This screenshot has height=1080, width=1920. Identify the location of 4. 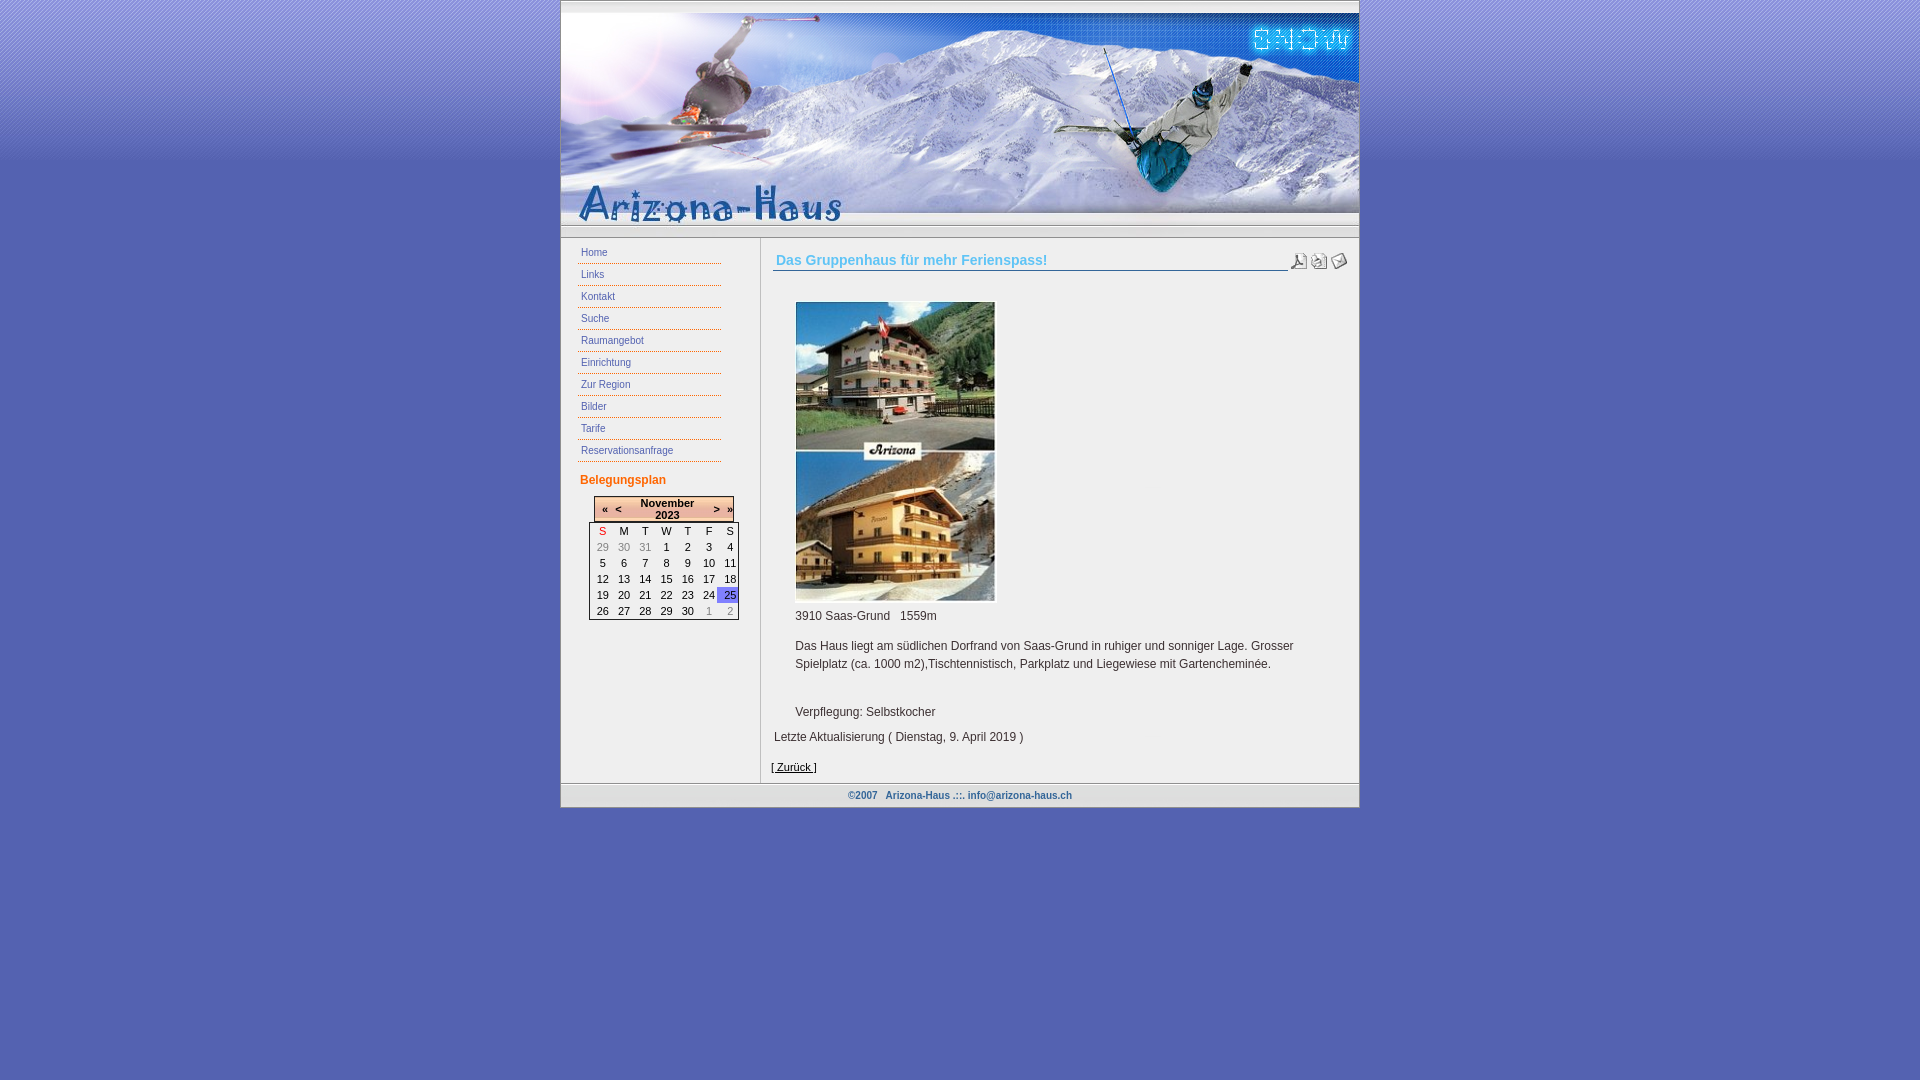
(730, 547).